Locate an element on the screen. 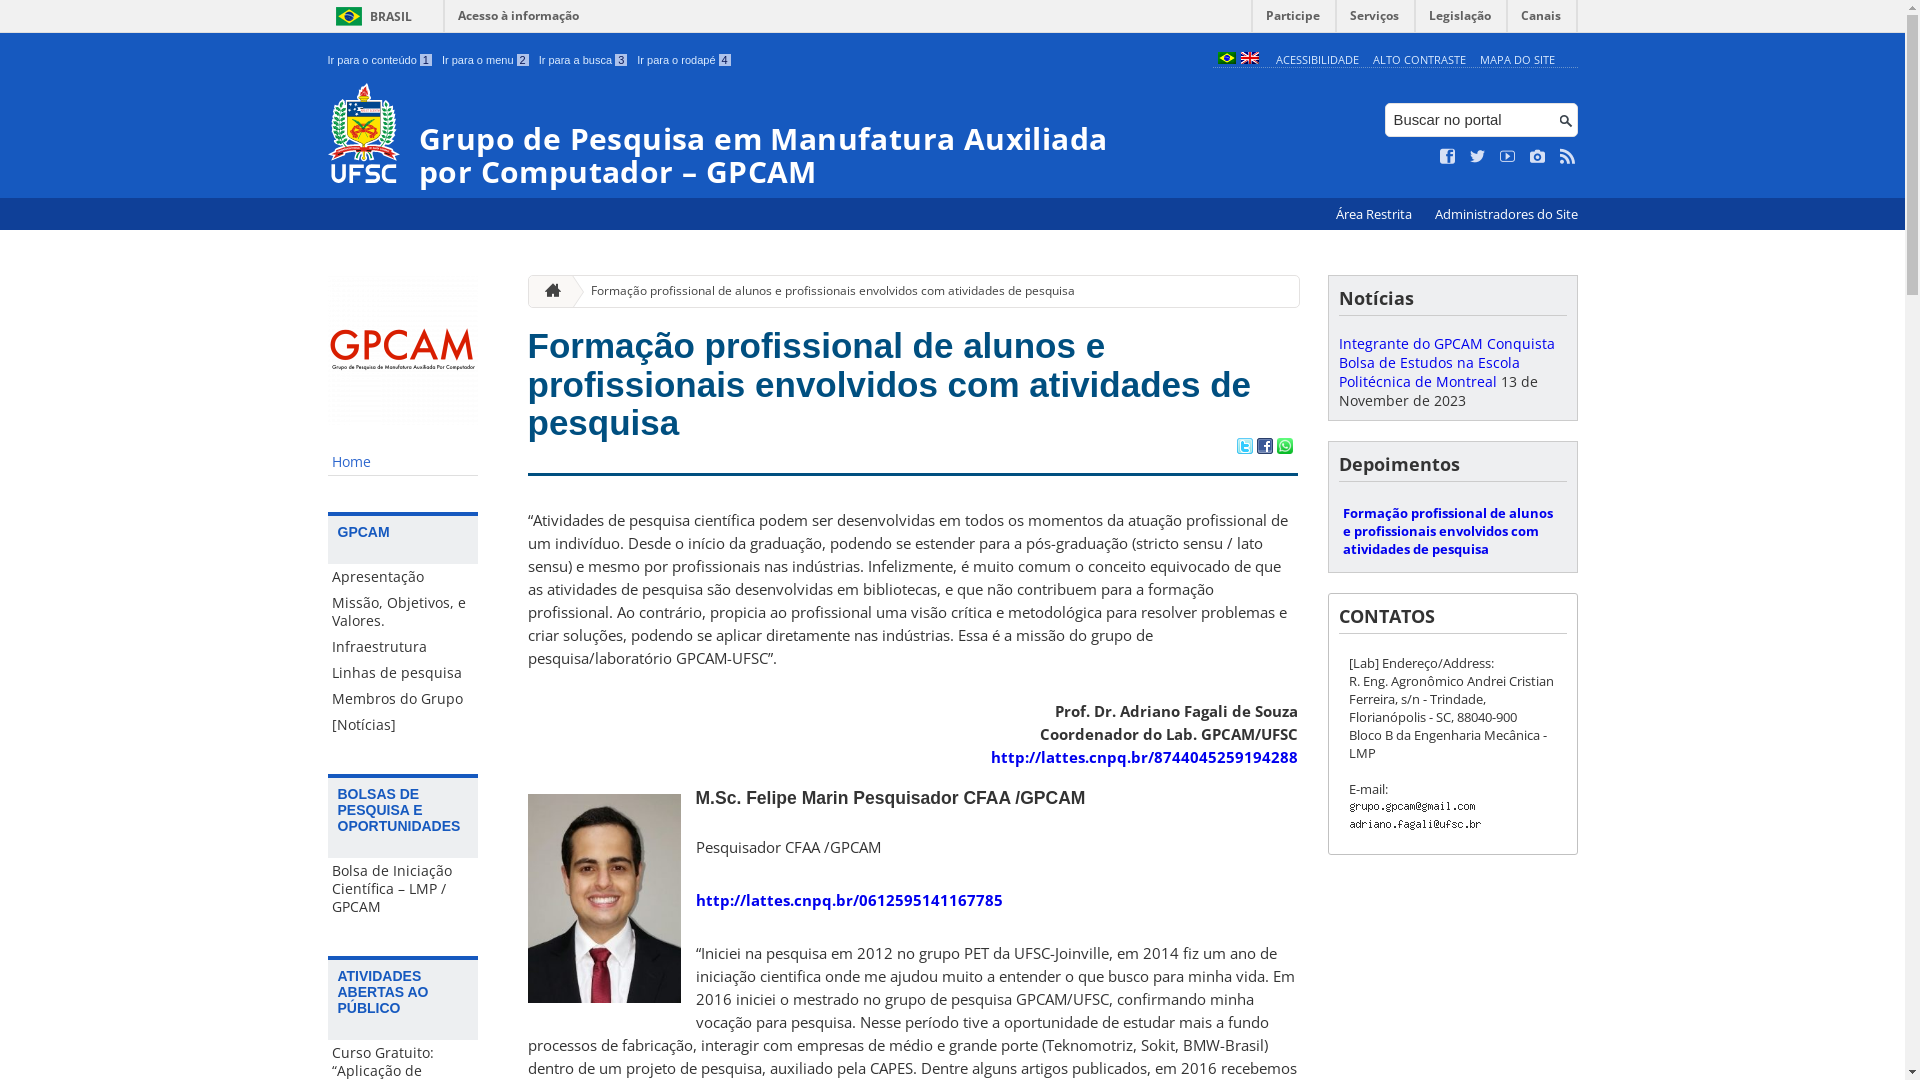 This screenshot has height=1080, width=1920. BRASIL is located at coordinates (370, 16).